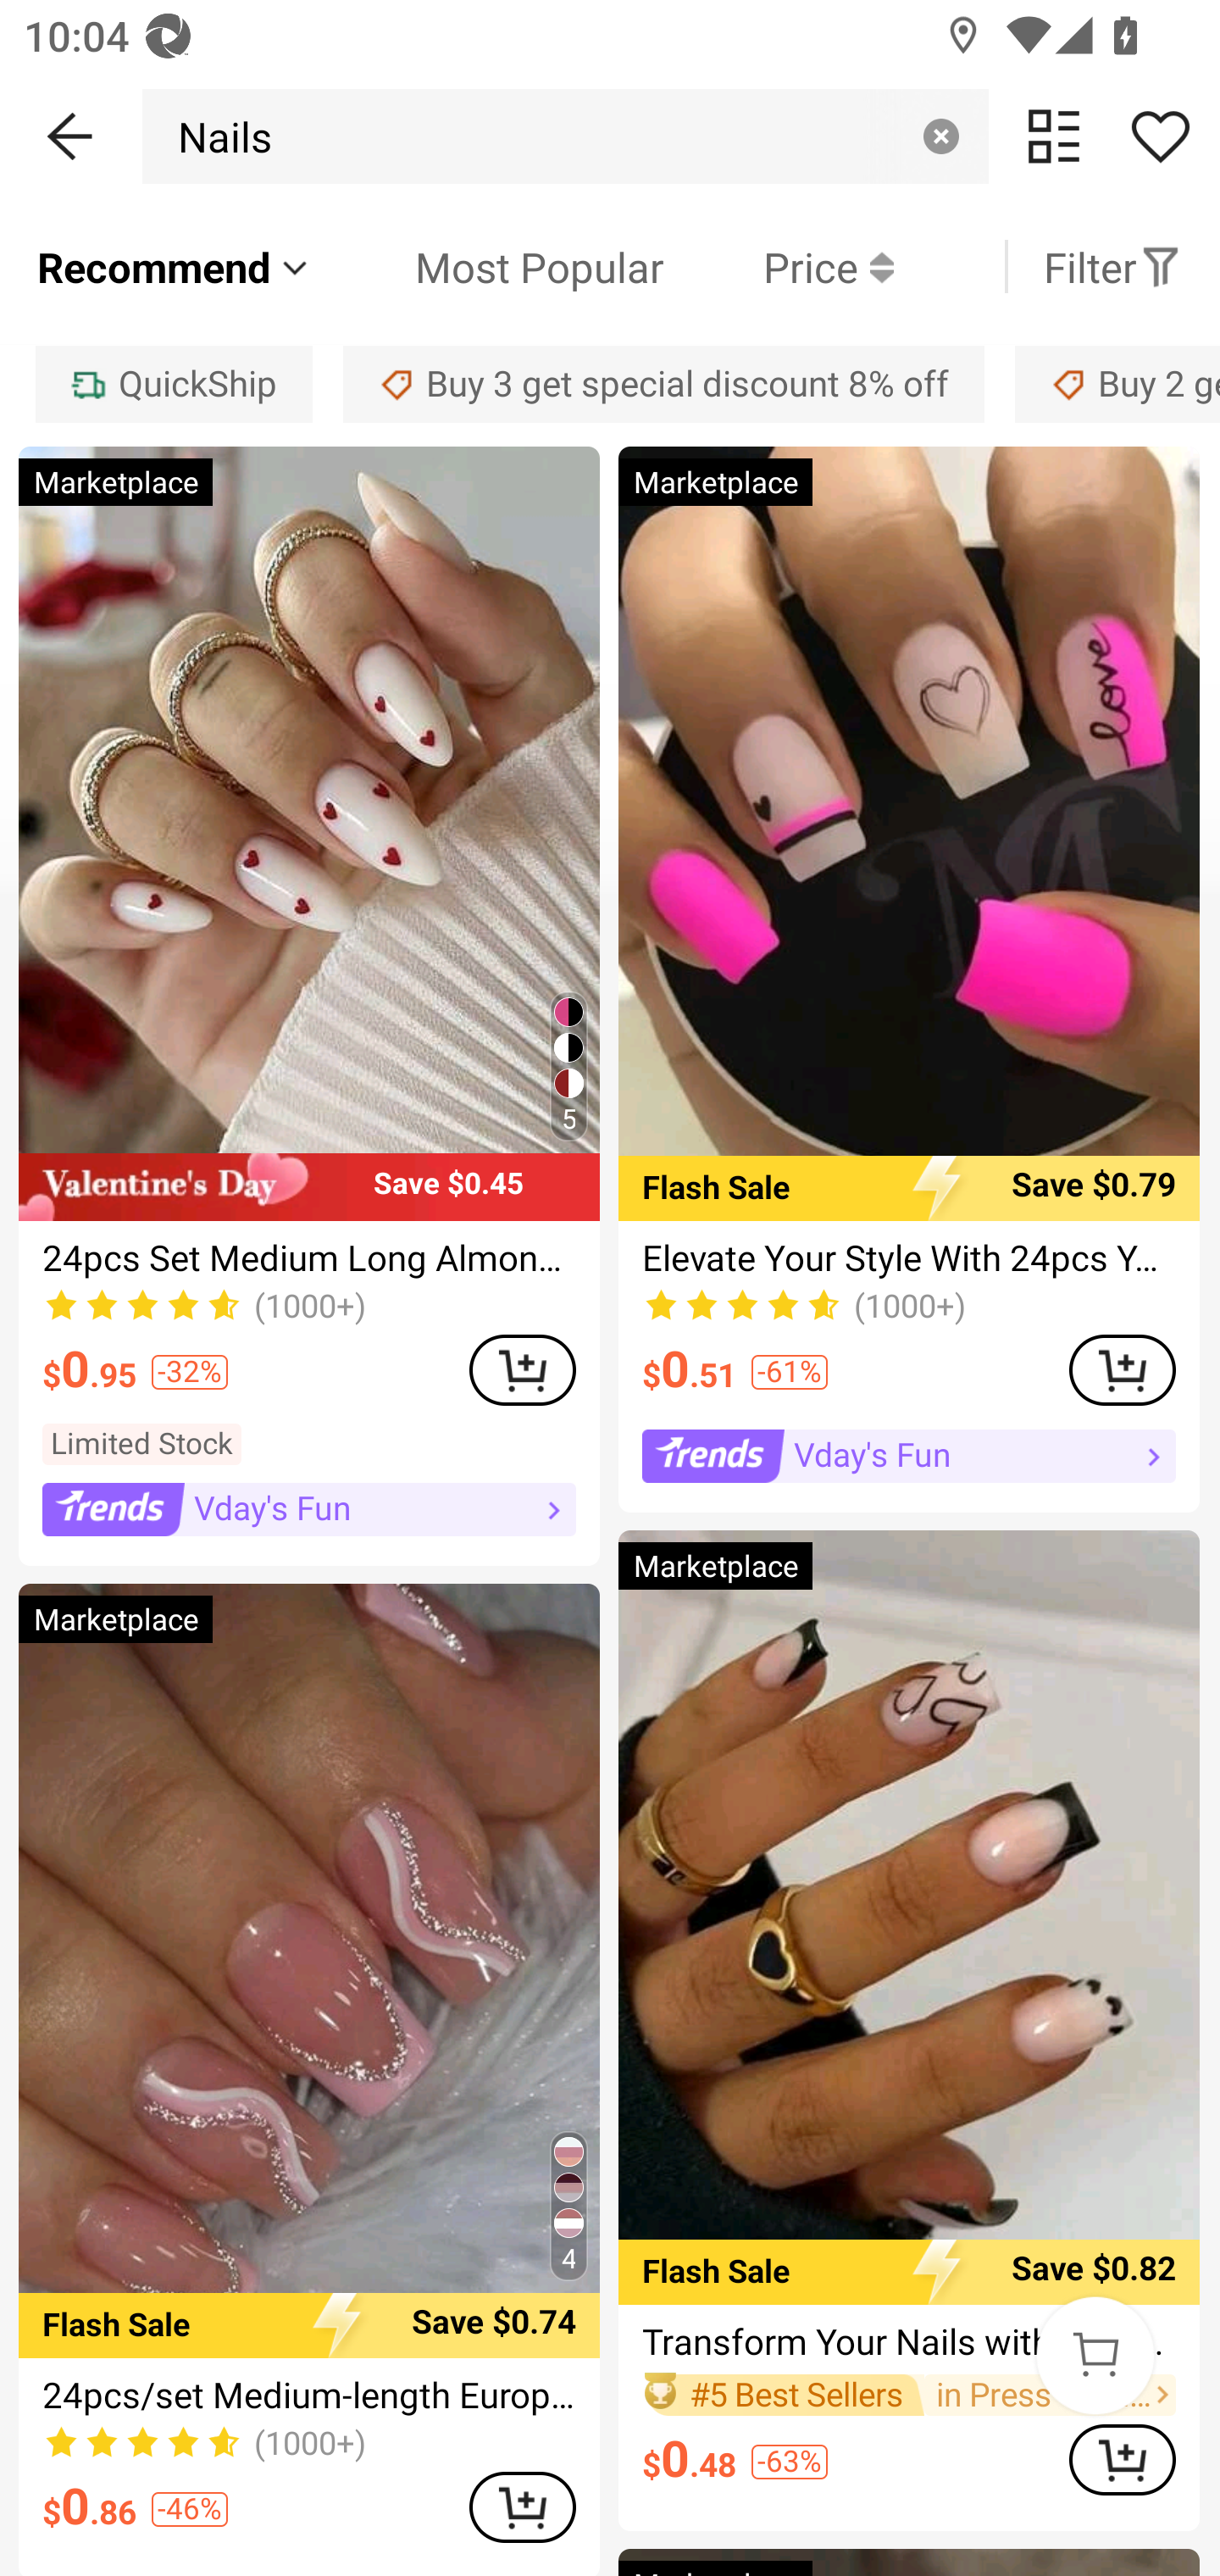 This screenshot has height=2576, width=1220. What do you see at coordinates (1122, 1369) in the screenshot?
I see `ADD TO CART` at bounding box center [1122, 1369].